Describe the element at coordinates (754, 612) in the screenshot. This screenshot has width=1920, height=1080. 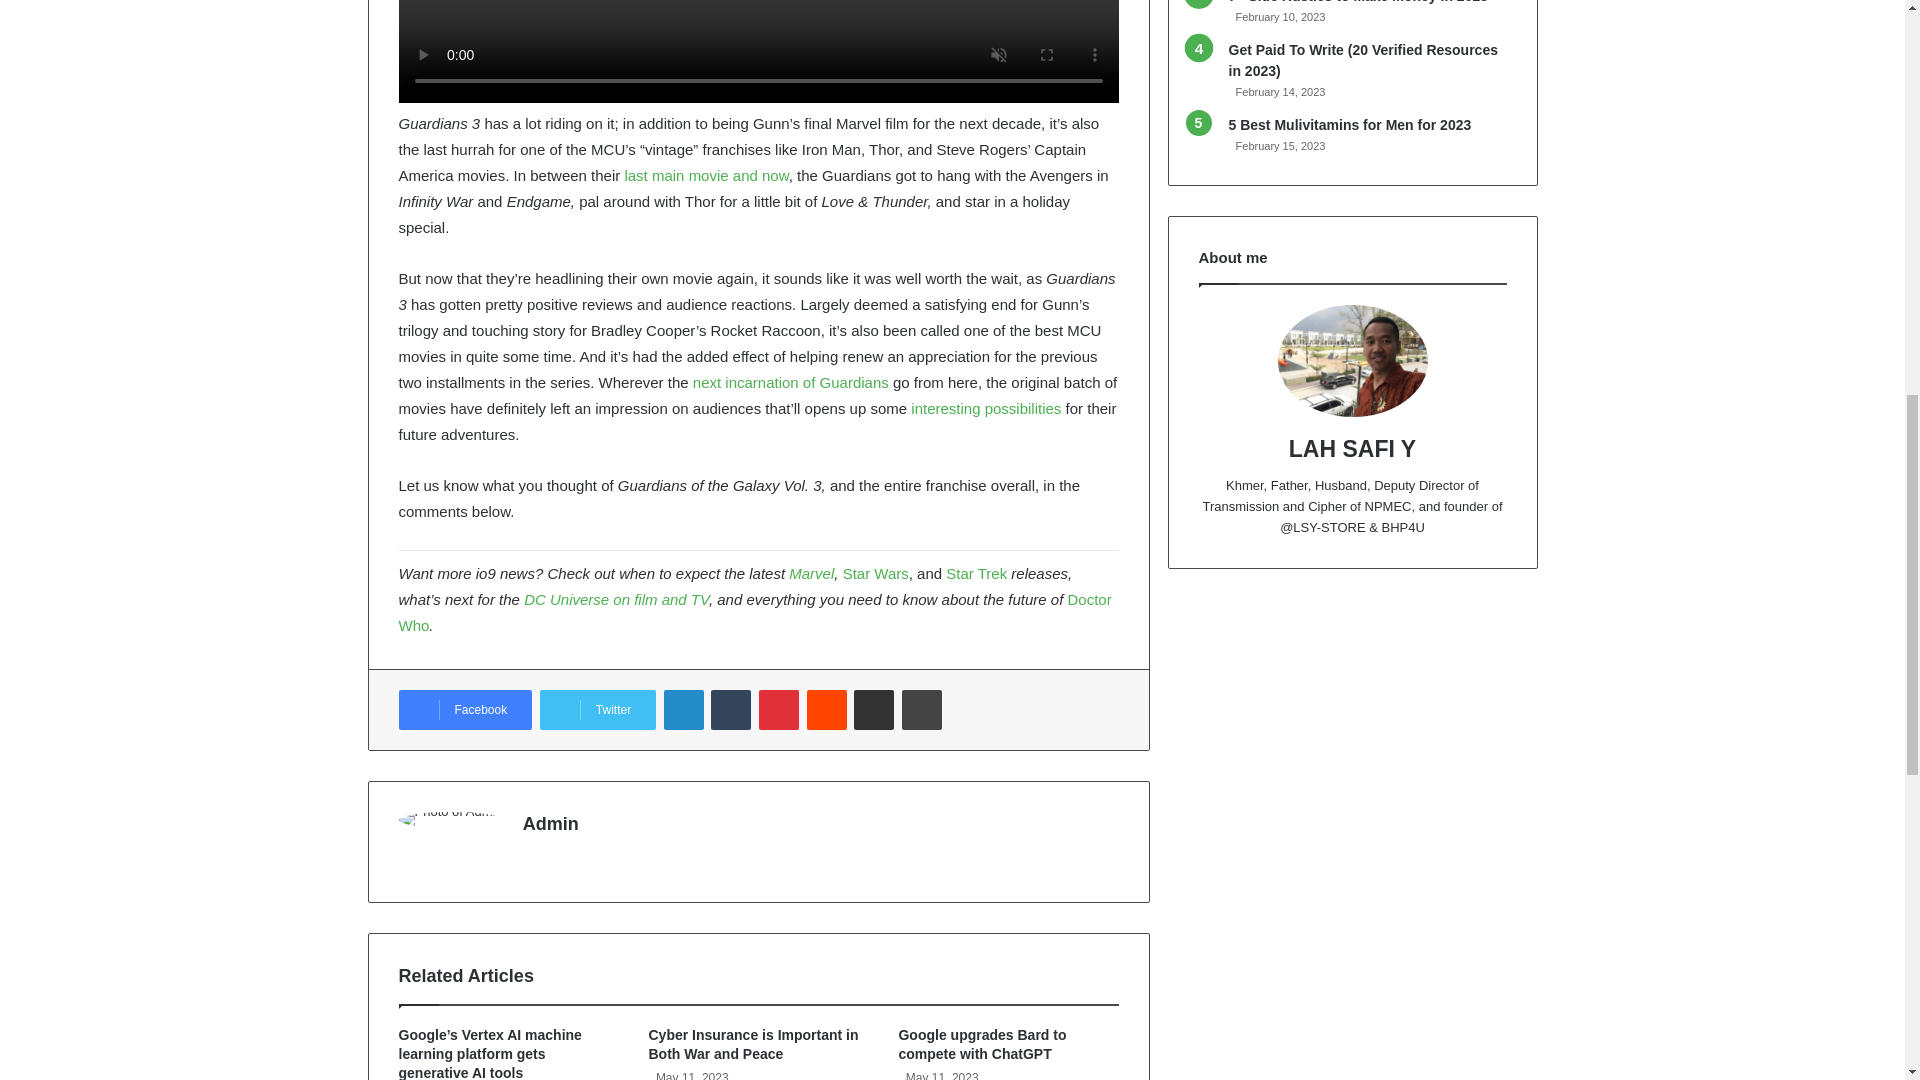
I see `Doctor Who` at that location.